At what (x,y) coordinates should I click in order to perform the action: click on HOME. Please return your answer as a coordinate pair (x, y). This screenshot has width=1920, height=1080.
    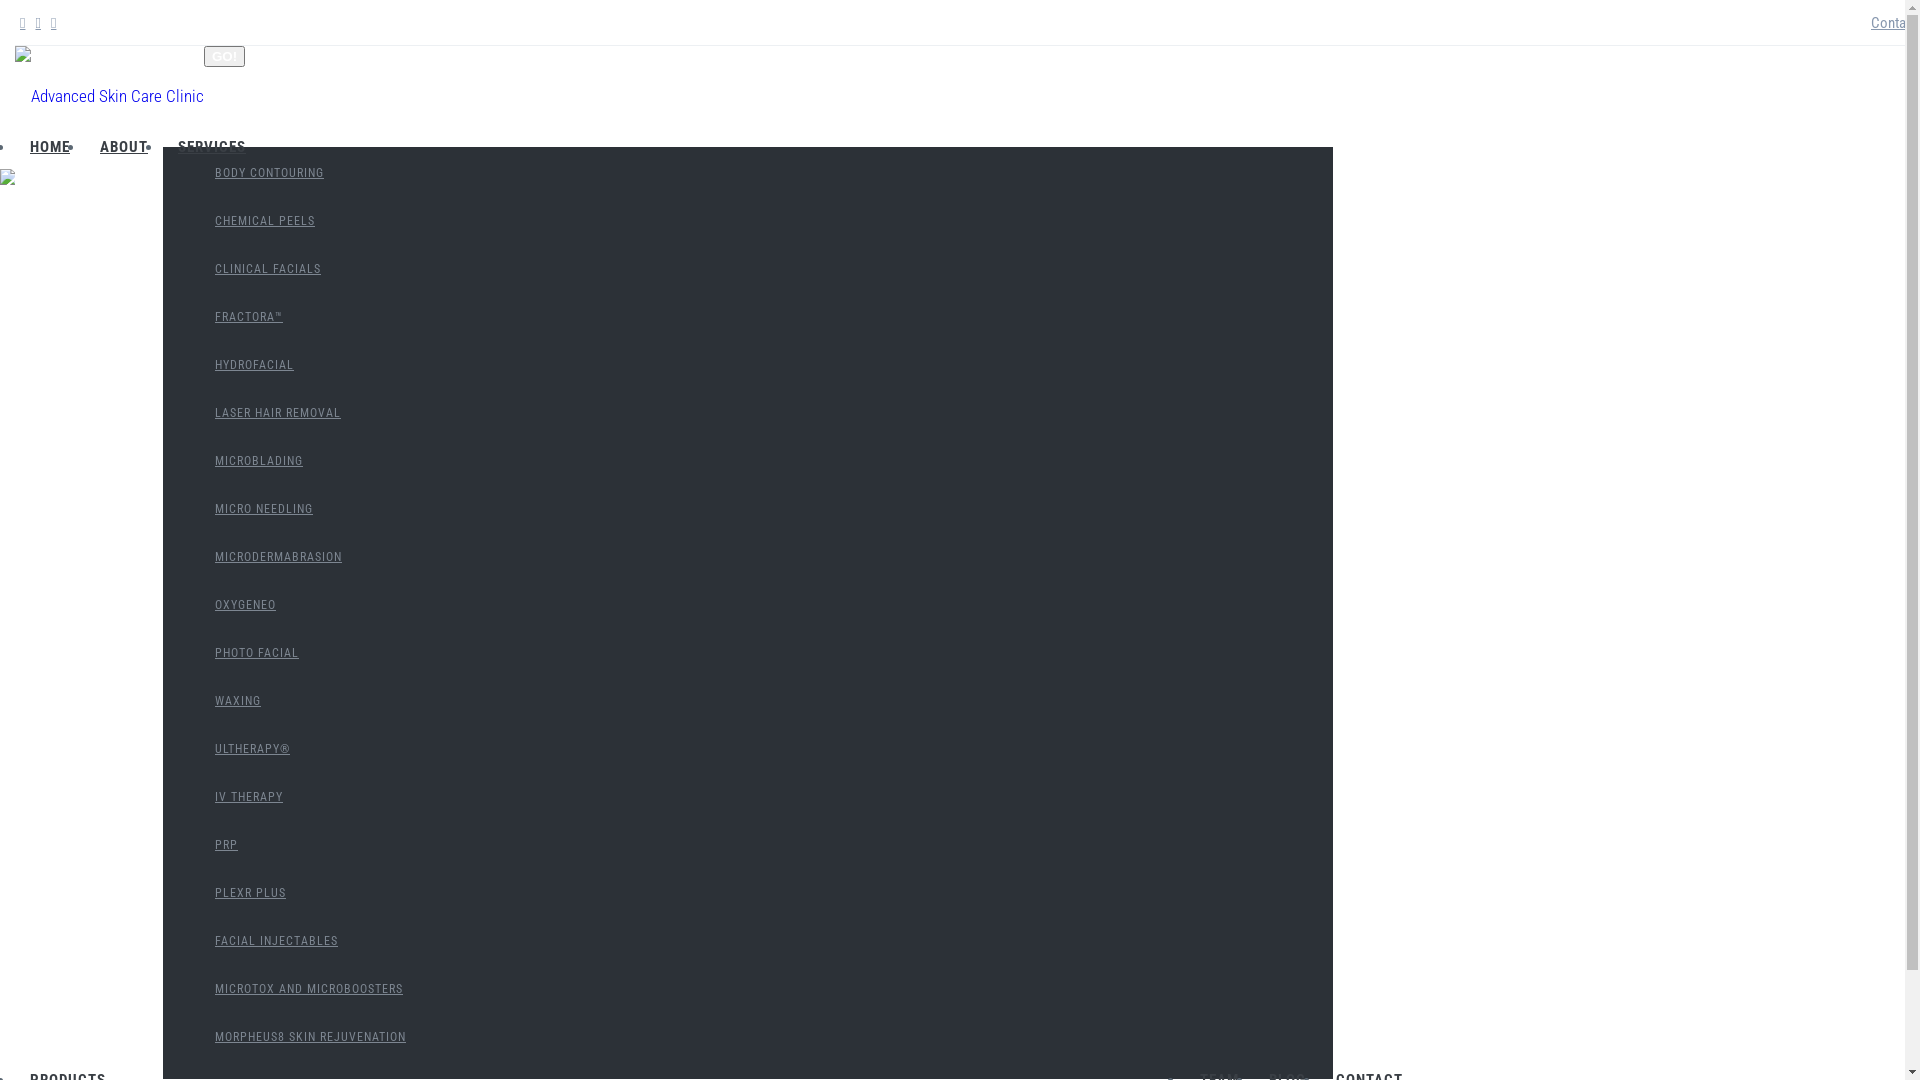
    Looking at the image, I should click on (50, 146).